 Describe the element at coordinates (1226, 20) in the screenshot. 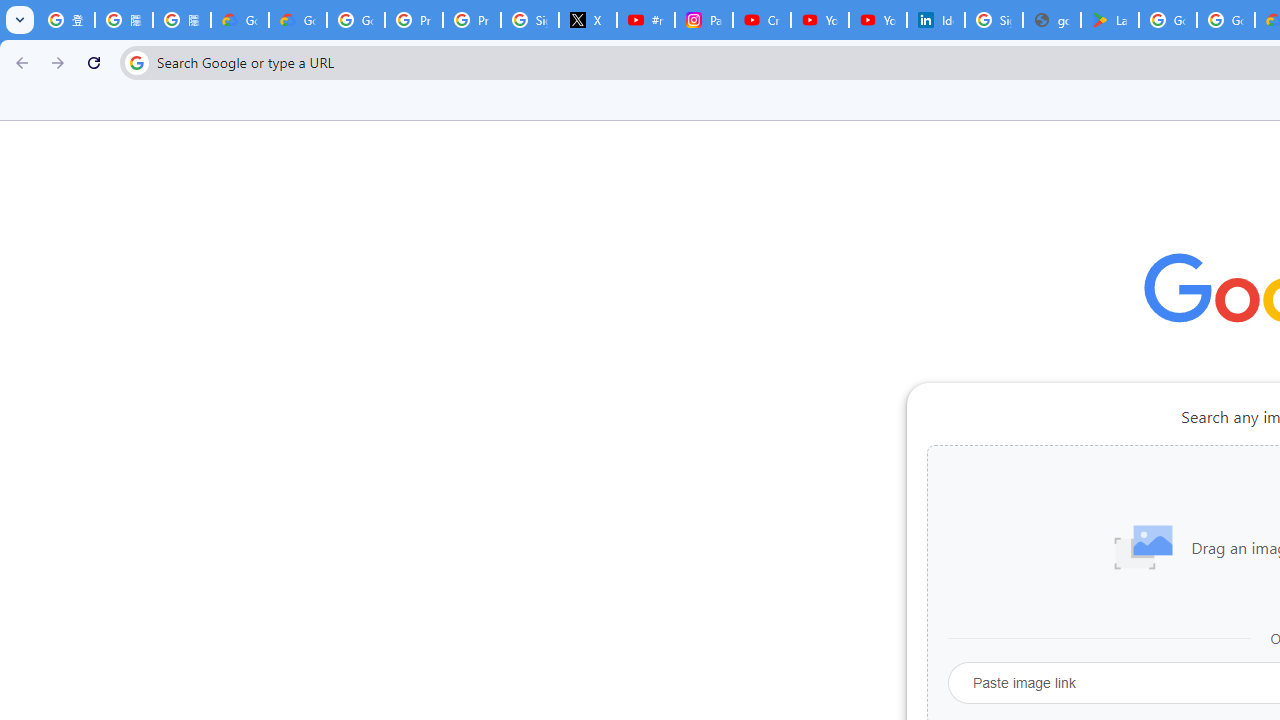

I see `Google Workspace - Specific Terms` at that location.